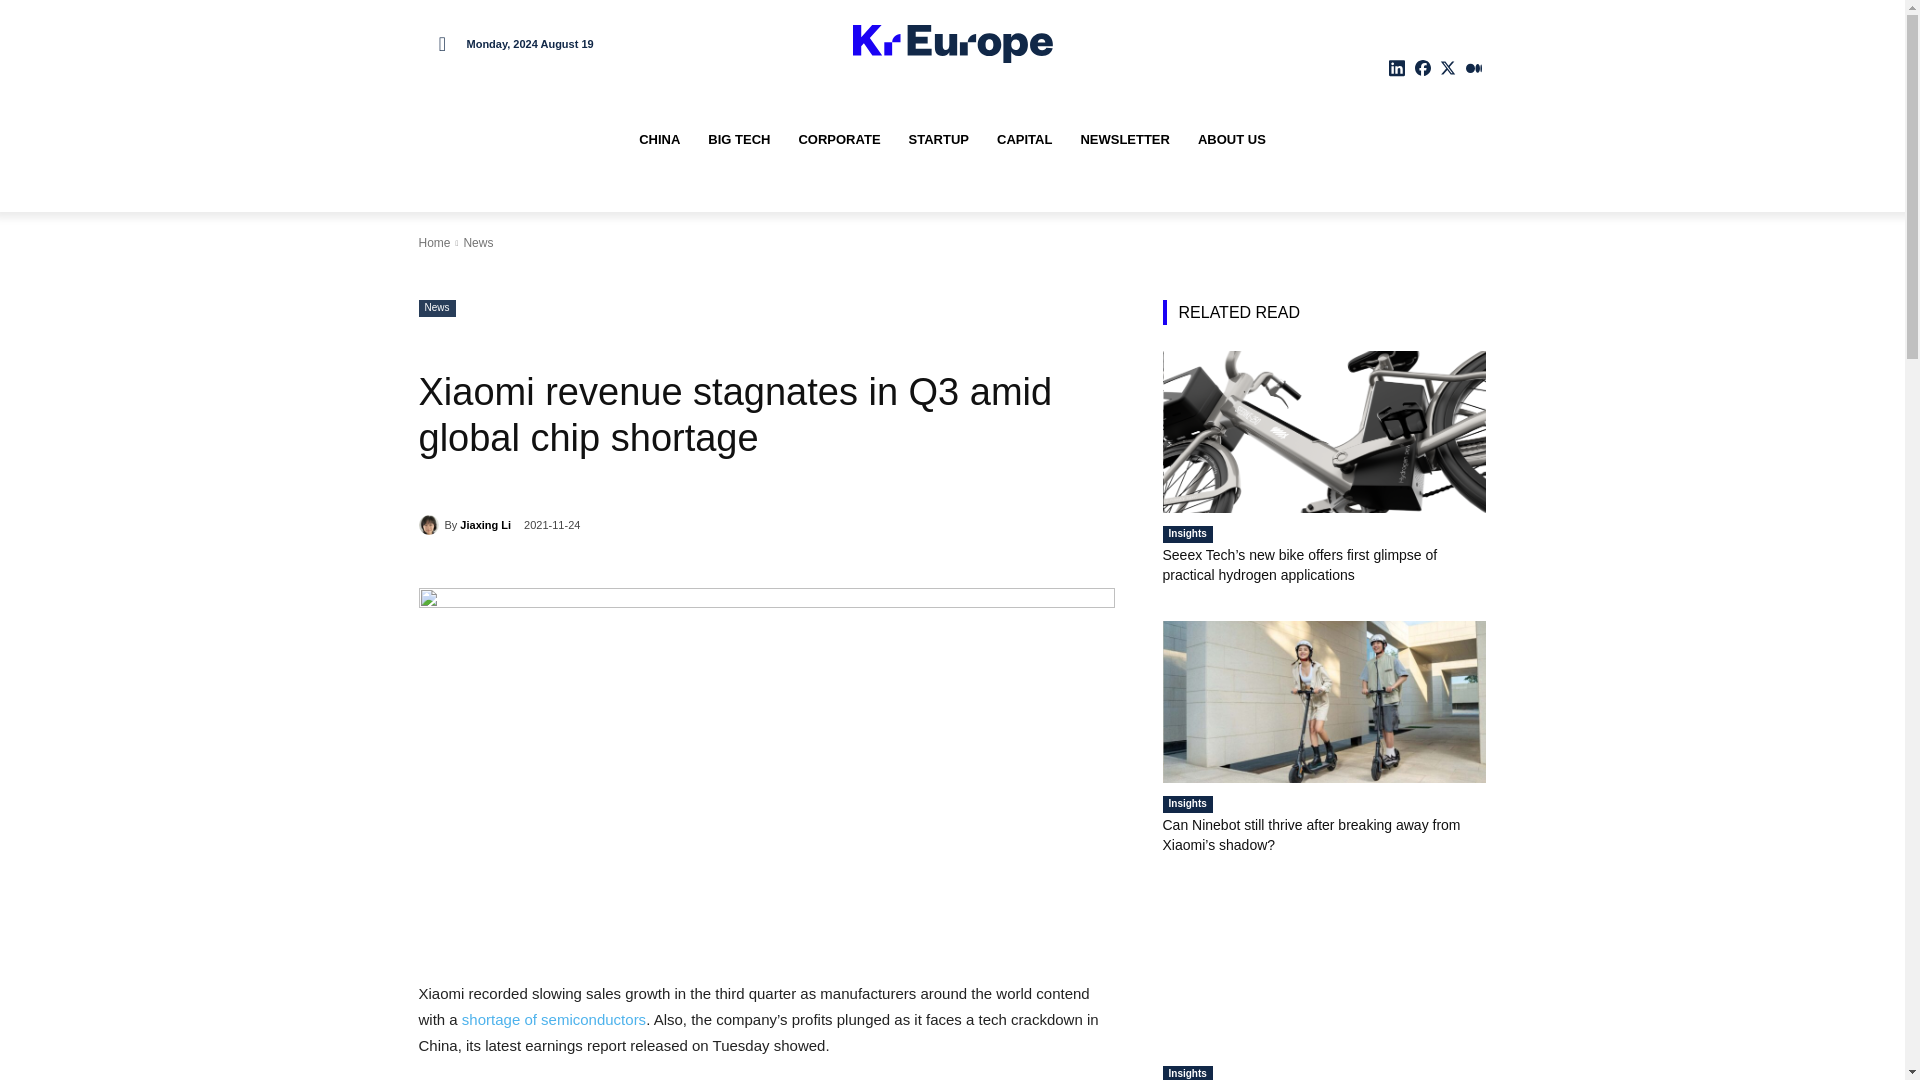 The height and width of the screenshot is (1080, 1920). I want to click on NEWSLETTER, so click(1124, 140).